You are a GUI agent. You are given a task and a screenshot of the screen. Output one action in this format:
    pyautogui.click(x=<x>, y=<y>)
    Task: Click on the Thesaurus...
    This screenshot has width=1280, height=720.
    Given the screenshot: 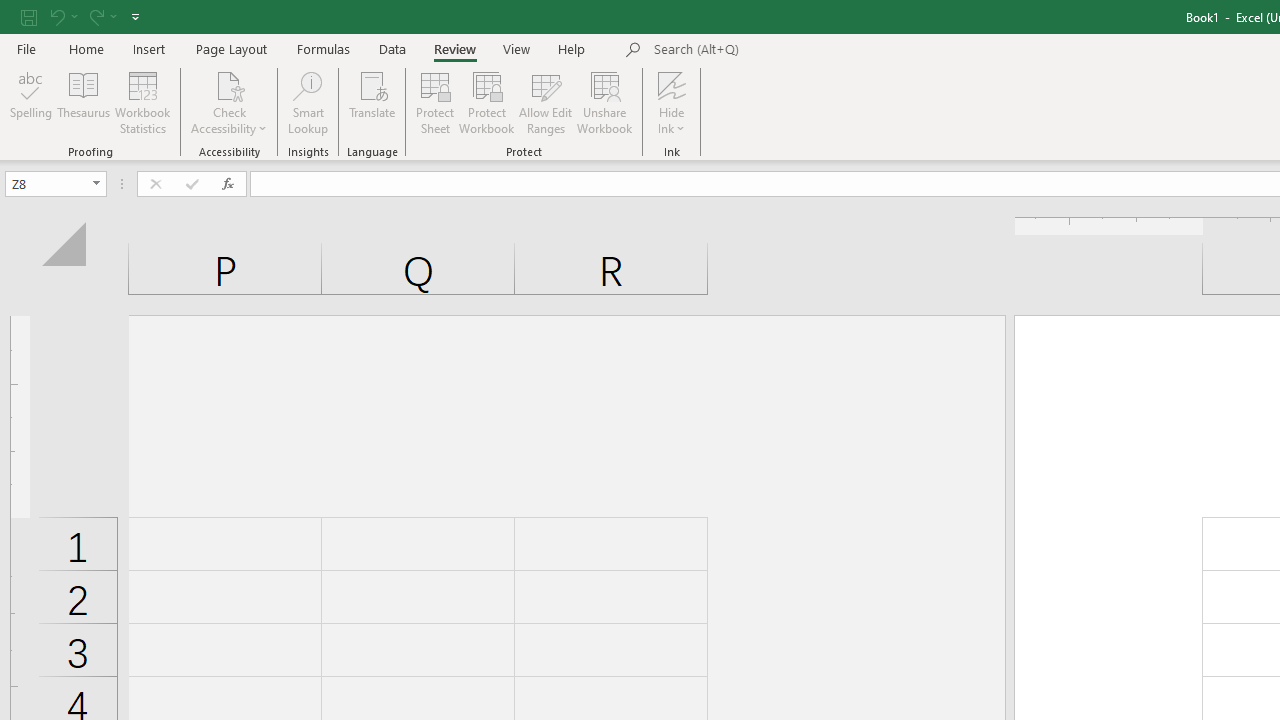 What is the action you would take?
    pyautogui.click(x=84, y=102)
    